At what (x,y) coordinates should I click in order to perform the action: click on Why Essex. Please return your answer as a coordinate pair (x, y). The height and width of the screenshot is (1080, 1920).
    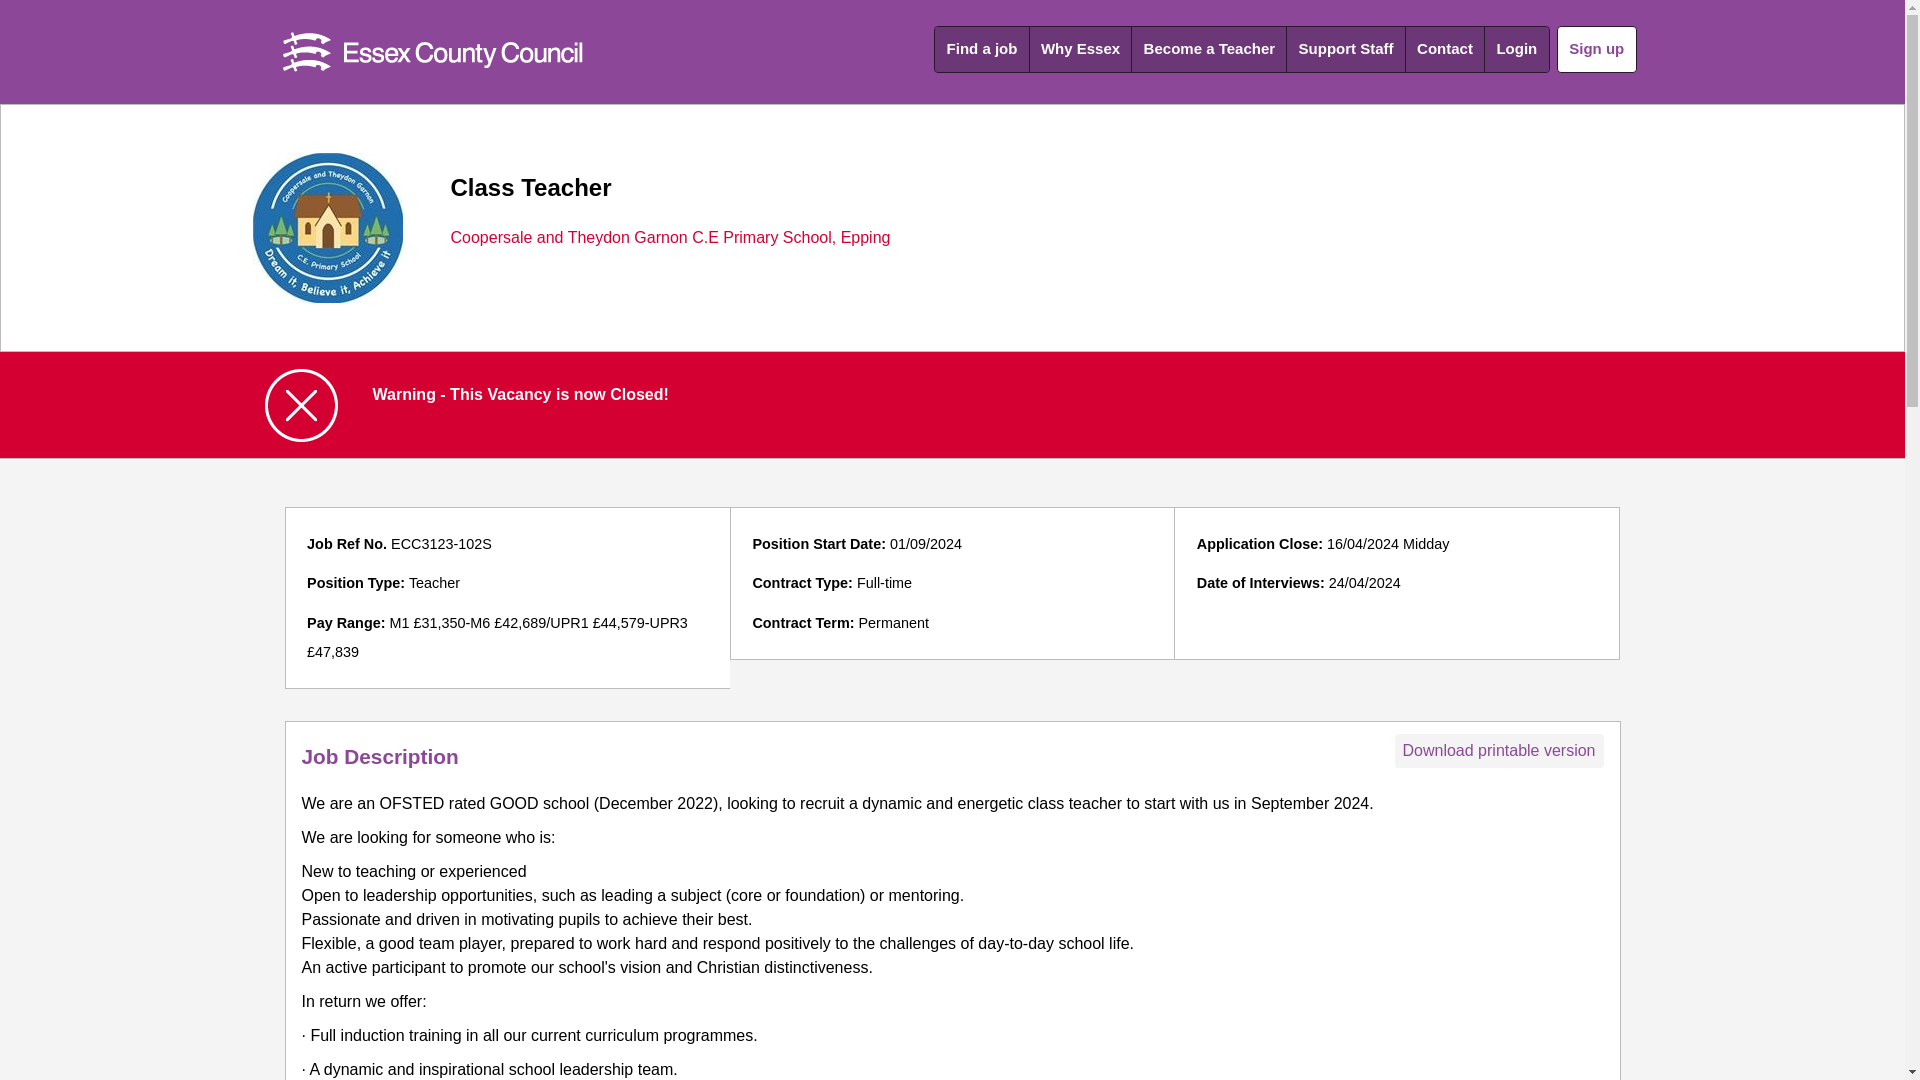
    Looking at the image, I should click on (1080, 50).